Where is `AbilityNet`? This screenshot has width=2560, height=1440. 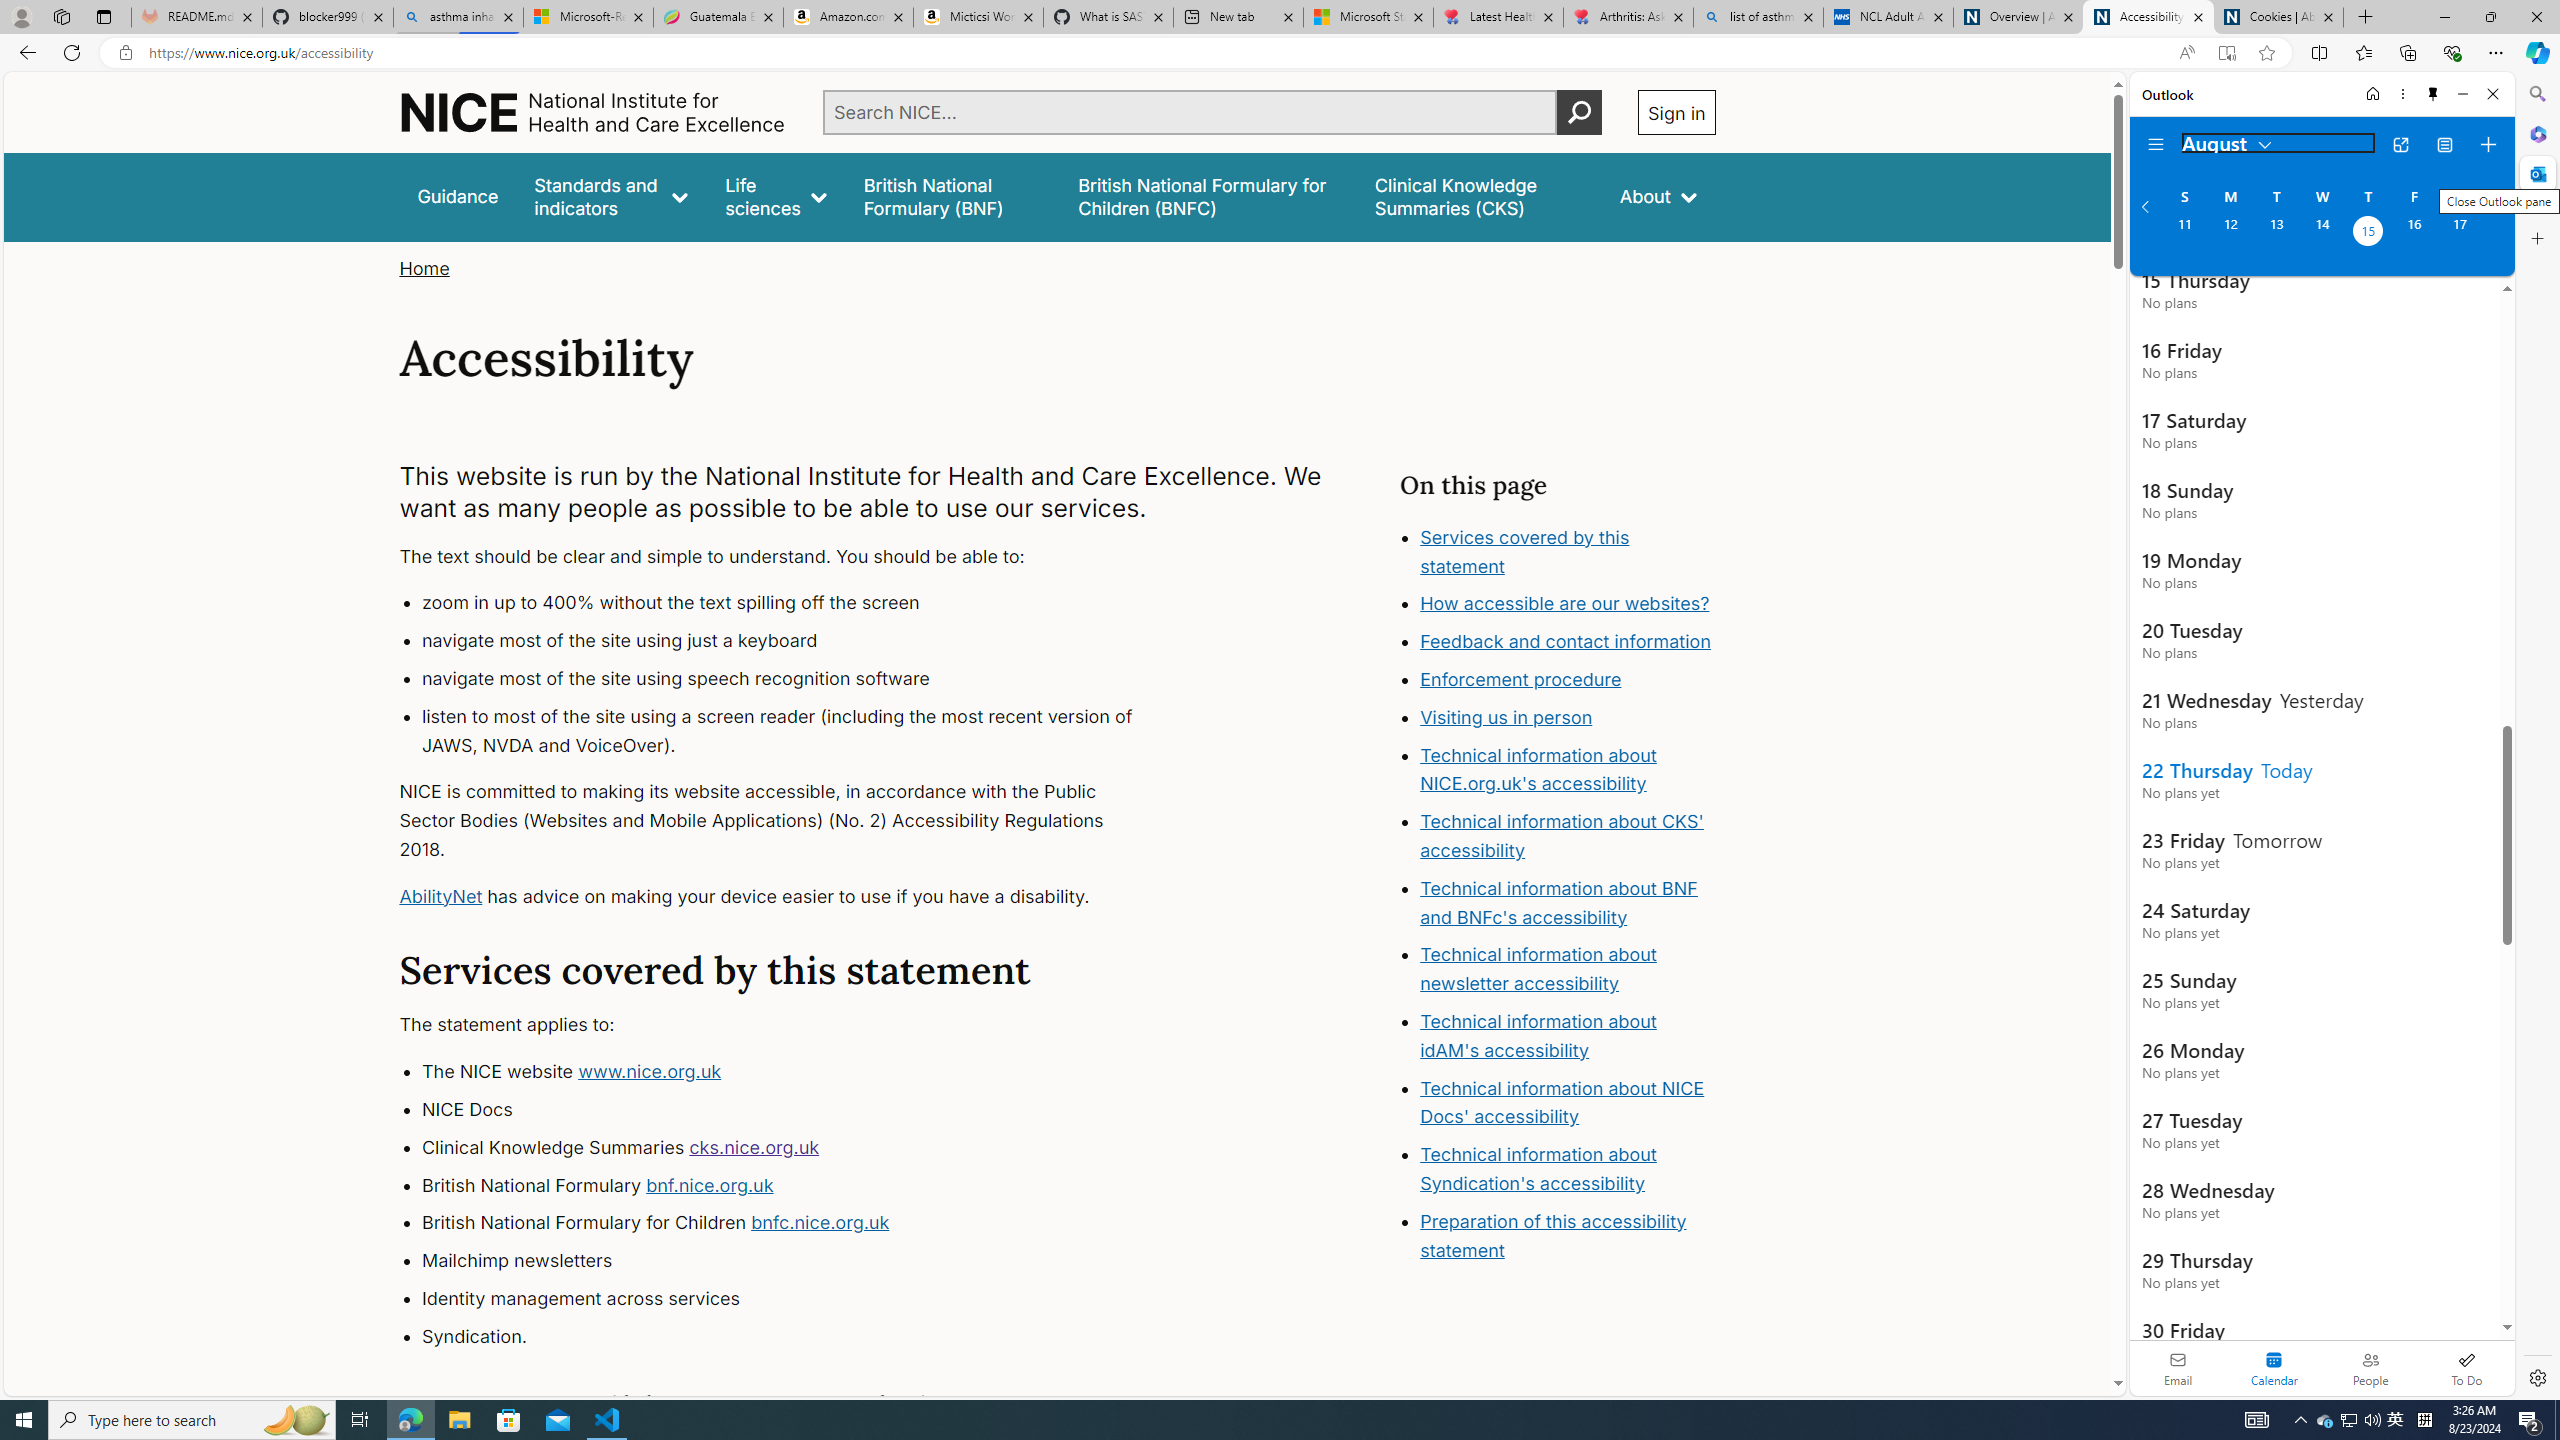 AbilityNet is located at coordinates (441, 896).